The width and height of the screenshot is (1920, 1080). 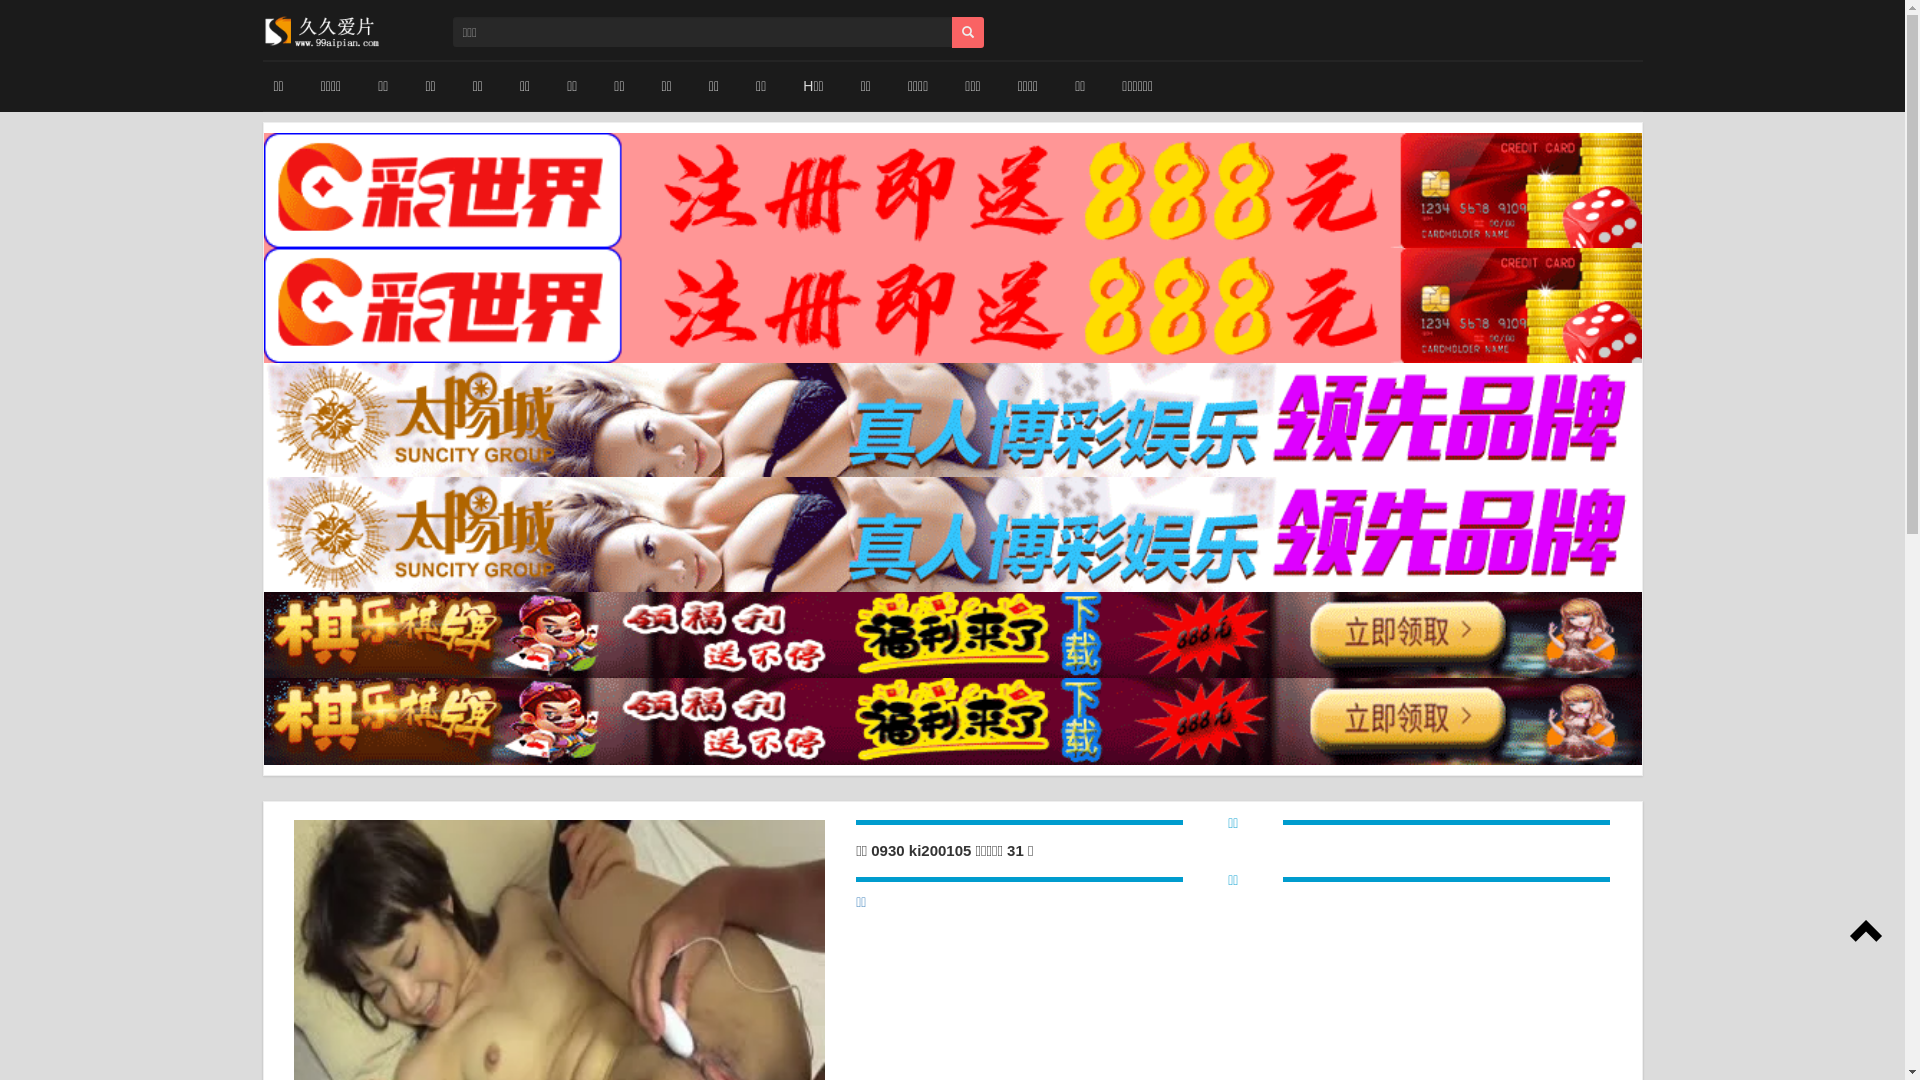 What do you see at coordinates (322, 30) in the screenshot?
I see `www.15h2.com` at bounding box center [322, 30].